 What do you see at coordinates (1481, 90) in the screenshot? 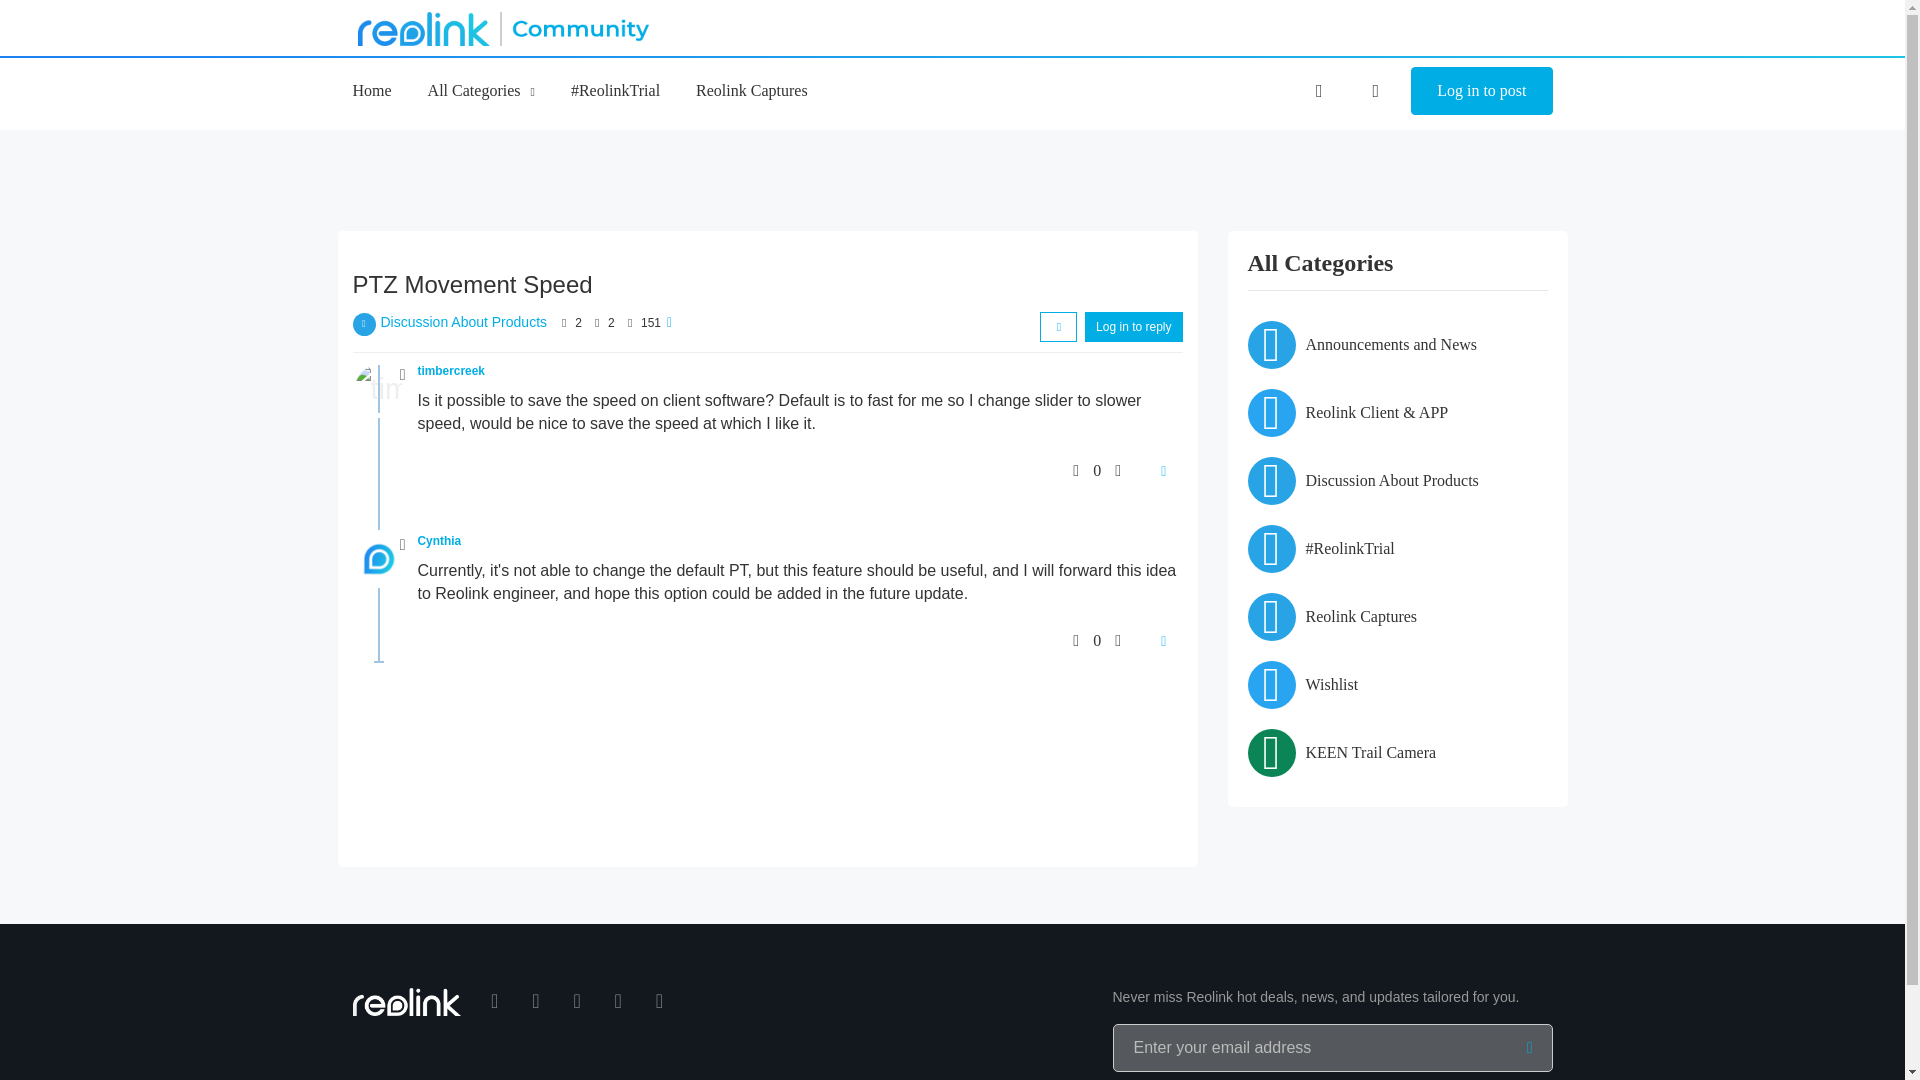
I see `Log in to post` at bounding box center [1481, 90].